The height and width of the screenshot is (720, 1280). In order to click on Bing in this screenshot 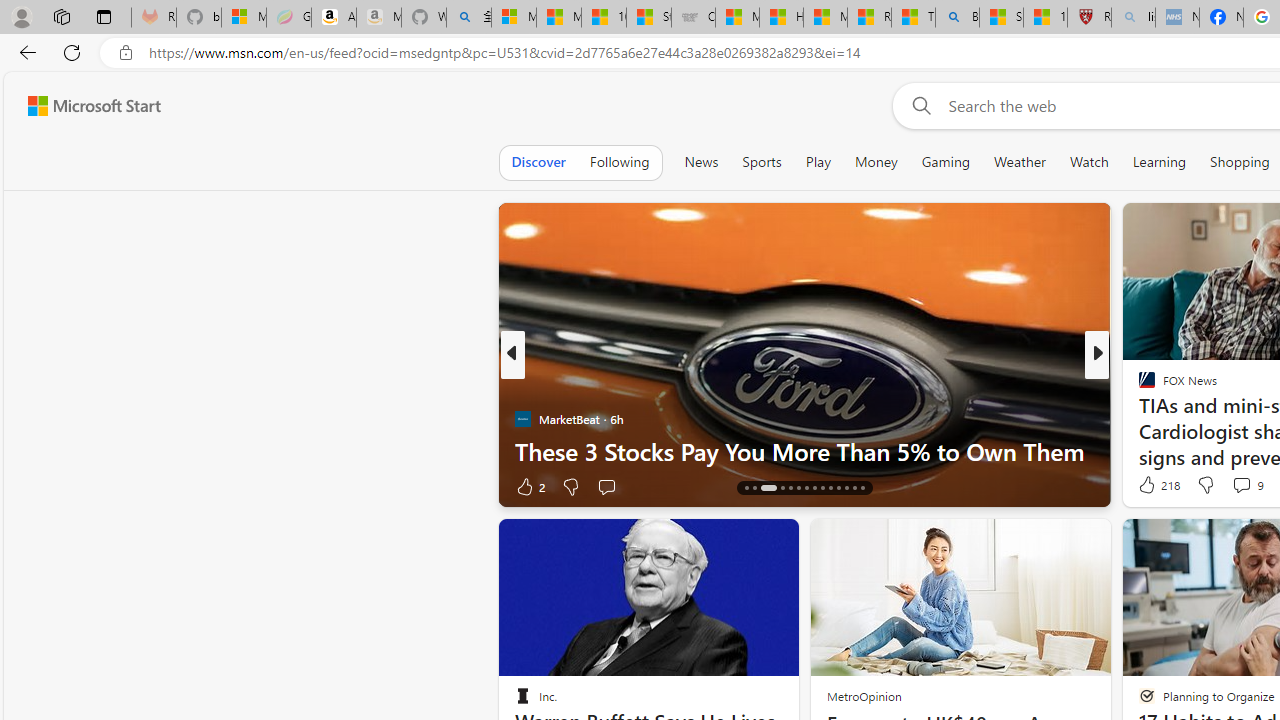, I will do `click(957, 18)`.